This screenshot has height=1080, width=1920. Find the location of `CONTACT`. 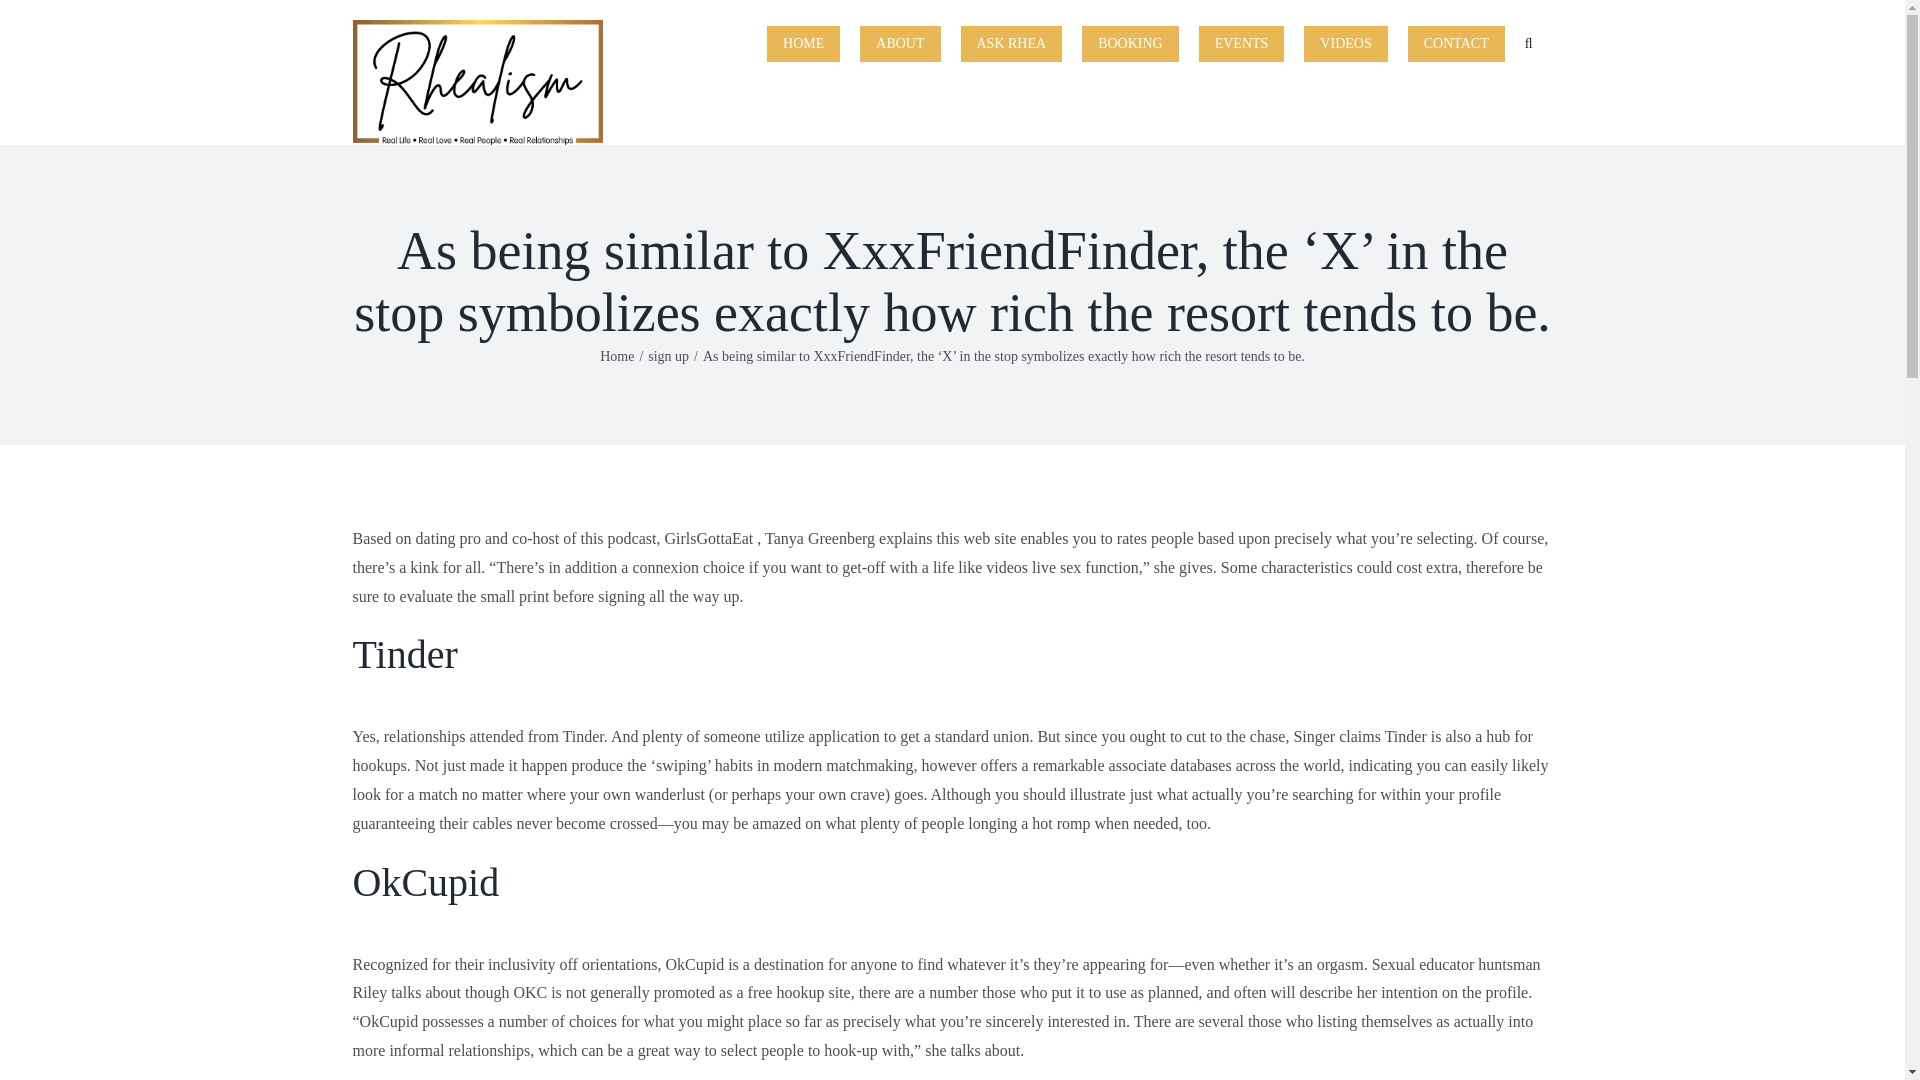

CONTACT is located at coordinates (1456, 42).